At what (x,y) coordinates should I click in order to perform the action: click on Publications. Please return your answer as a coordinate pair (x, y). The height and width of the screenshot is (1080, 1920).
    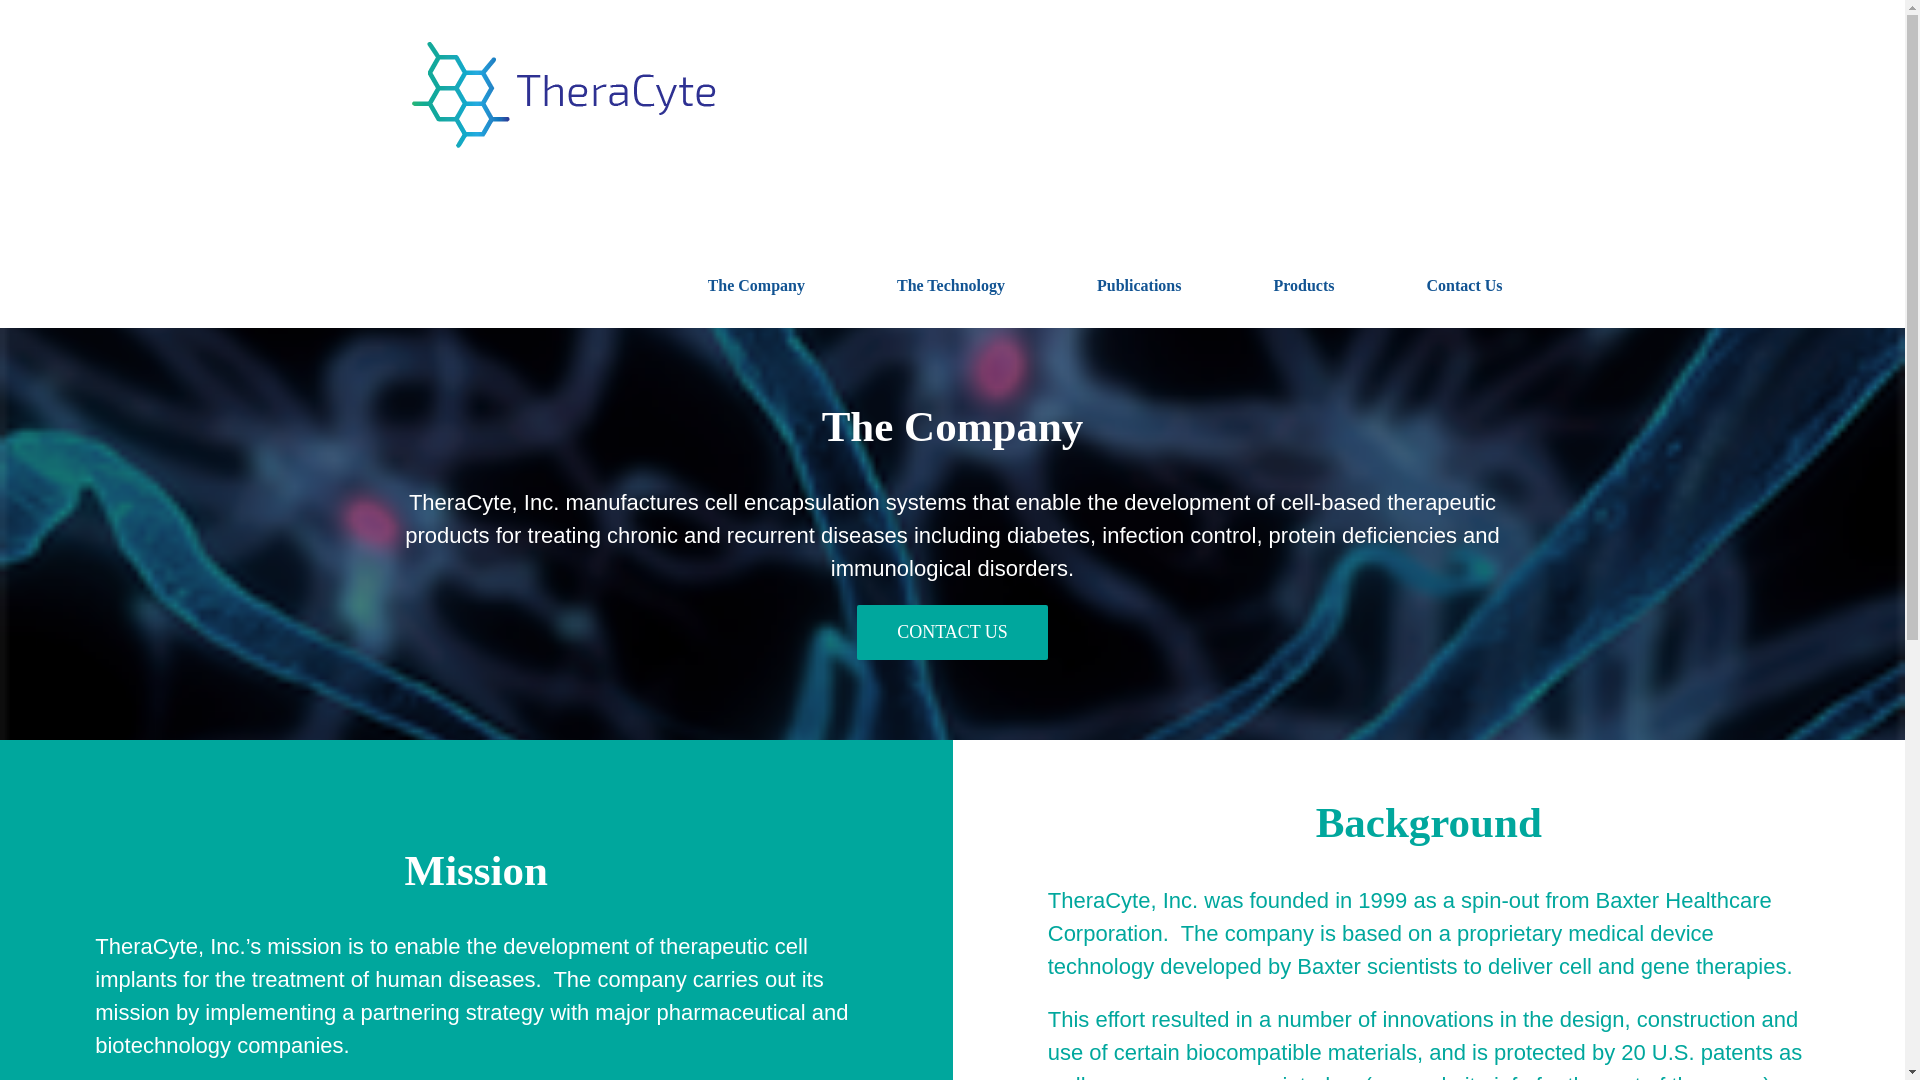
    Looking at the image, I should click on (1138, 284).